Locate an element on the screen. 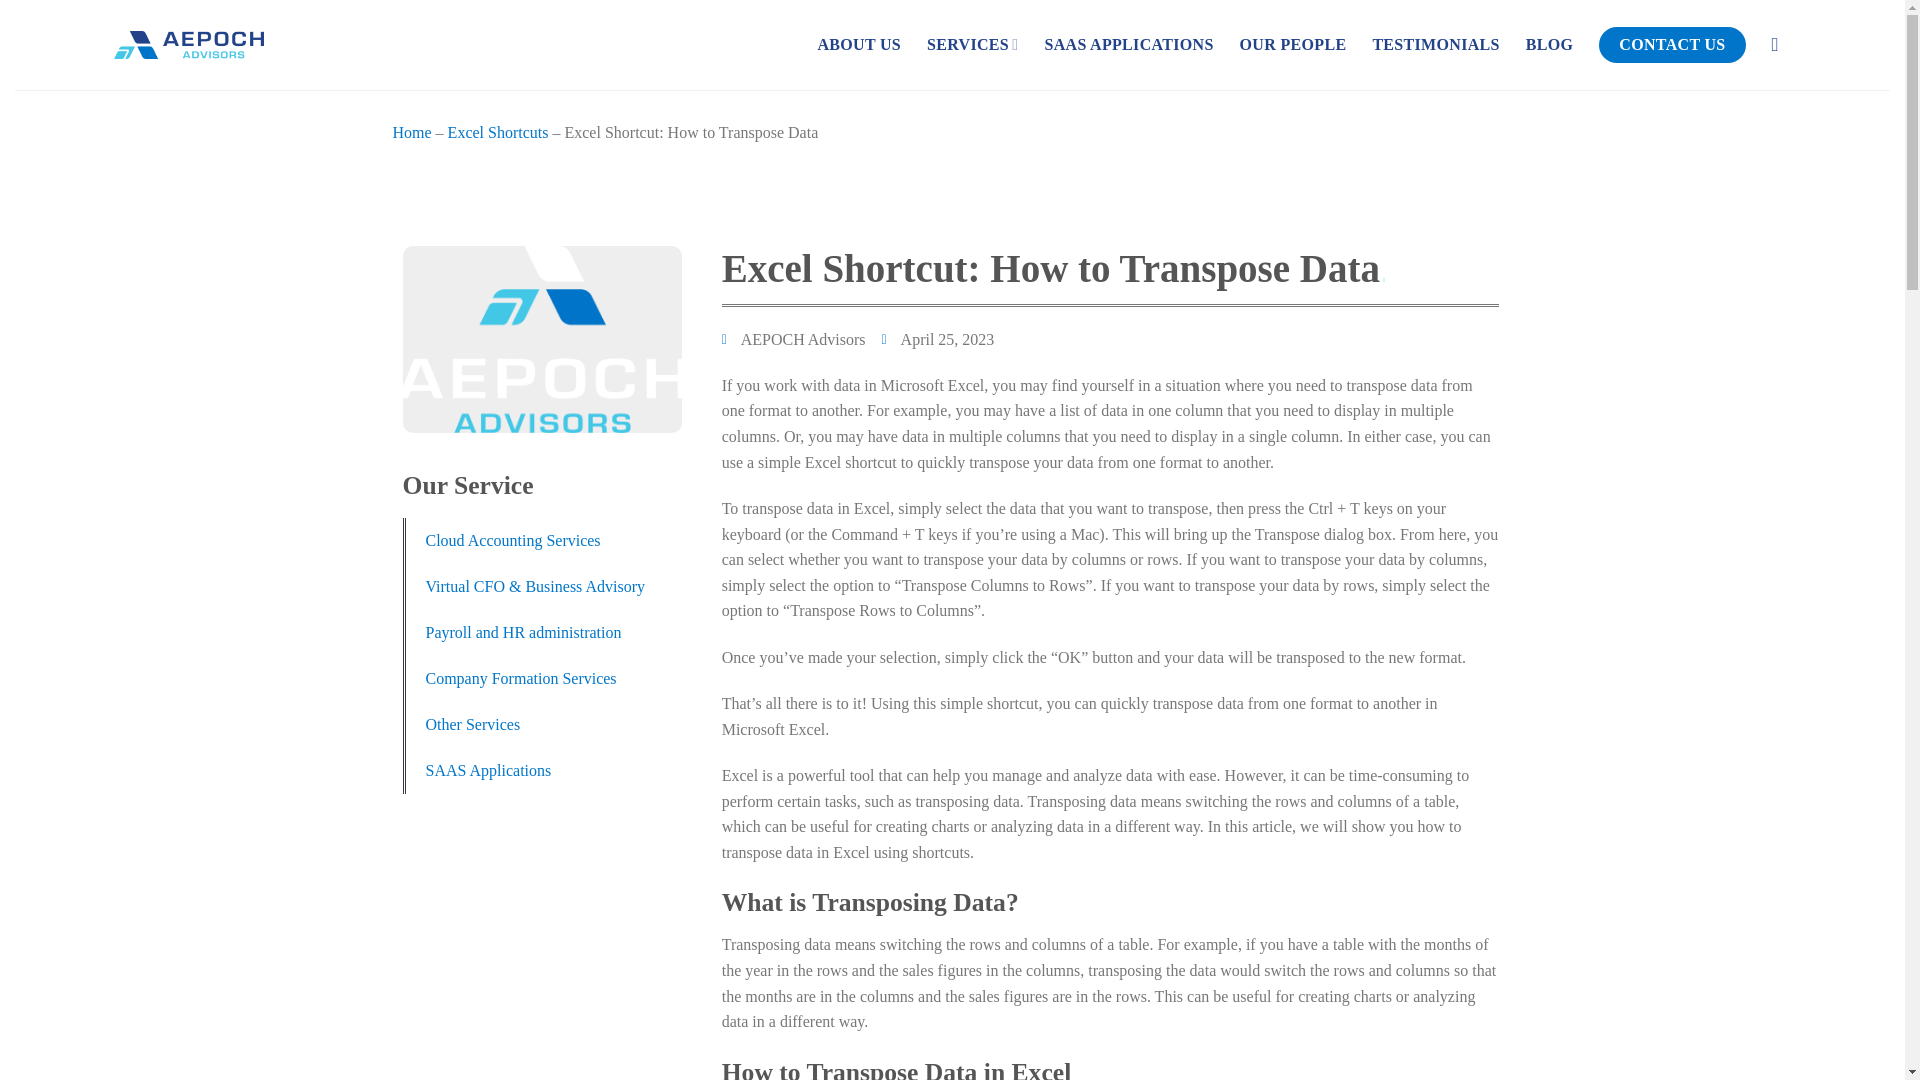 The height and width of the screenshot is (1080, 1920). logo-v-light is located at coordinates (541, 339).